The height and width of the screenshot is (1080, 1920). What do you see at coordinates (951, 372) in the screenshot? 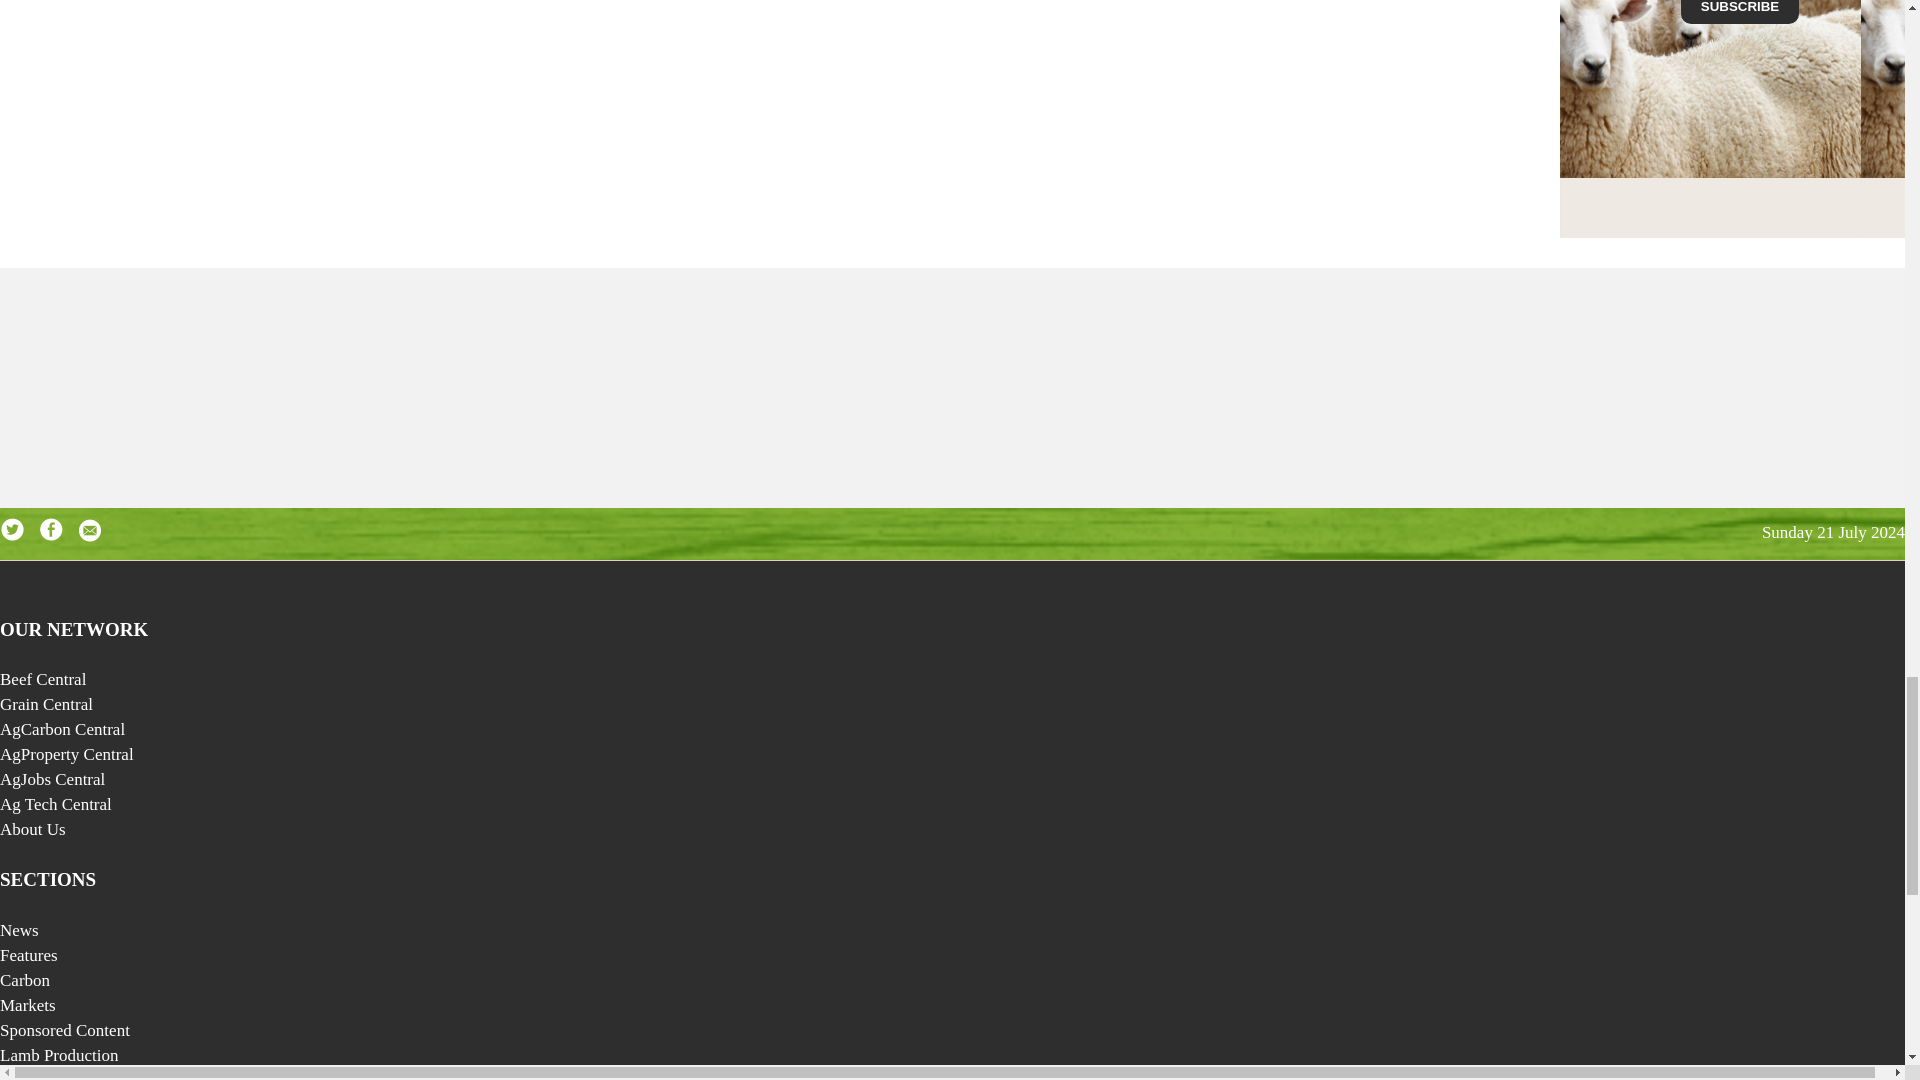
I see `3rd party ad content` at bounding box center [951, 372].